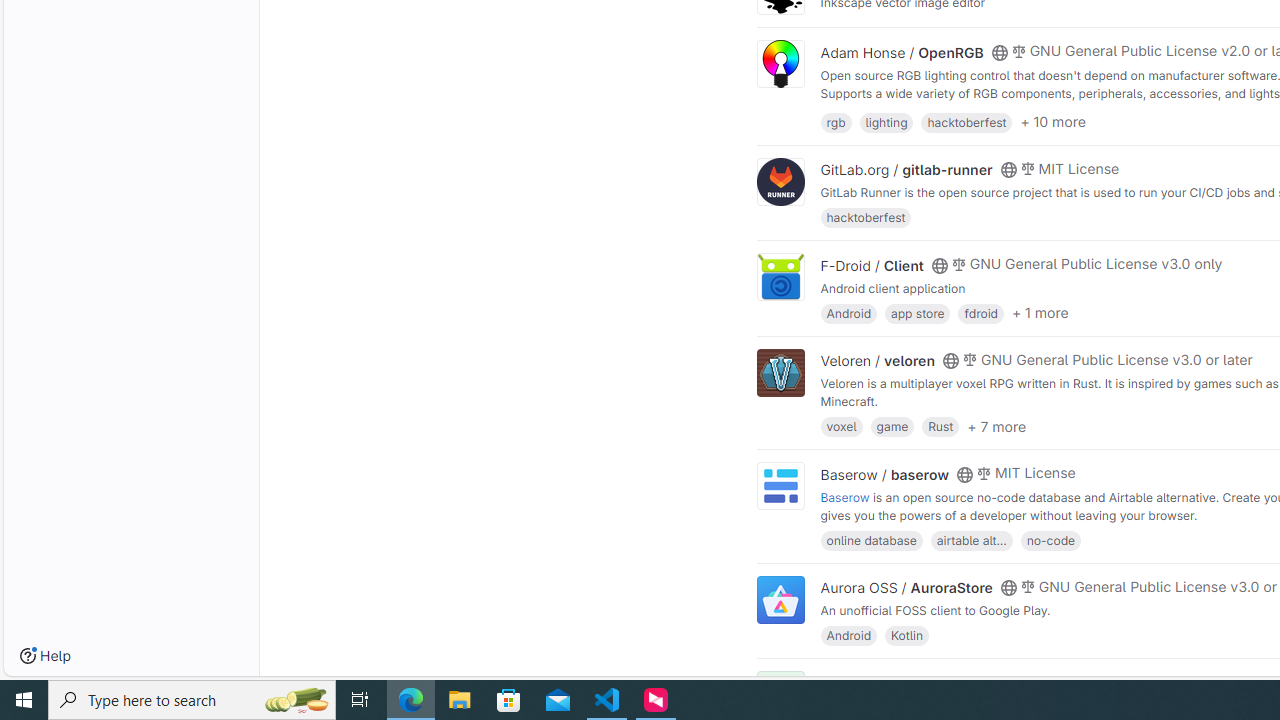  What do you see at coordinates (841, 426) in the screenshot?
I see `voxel` at bounding box center [841, 426].